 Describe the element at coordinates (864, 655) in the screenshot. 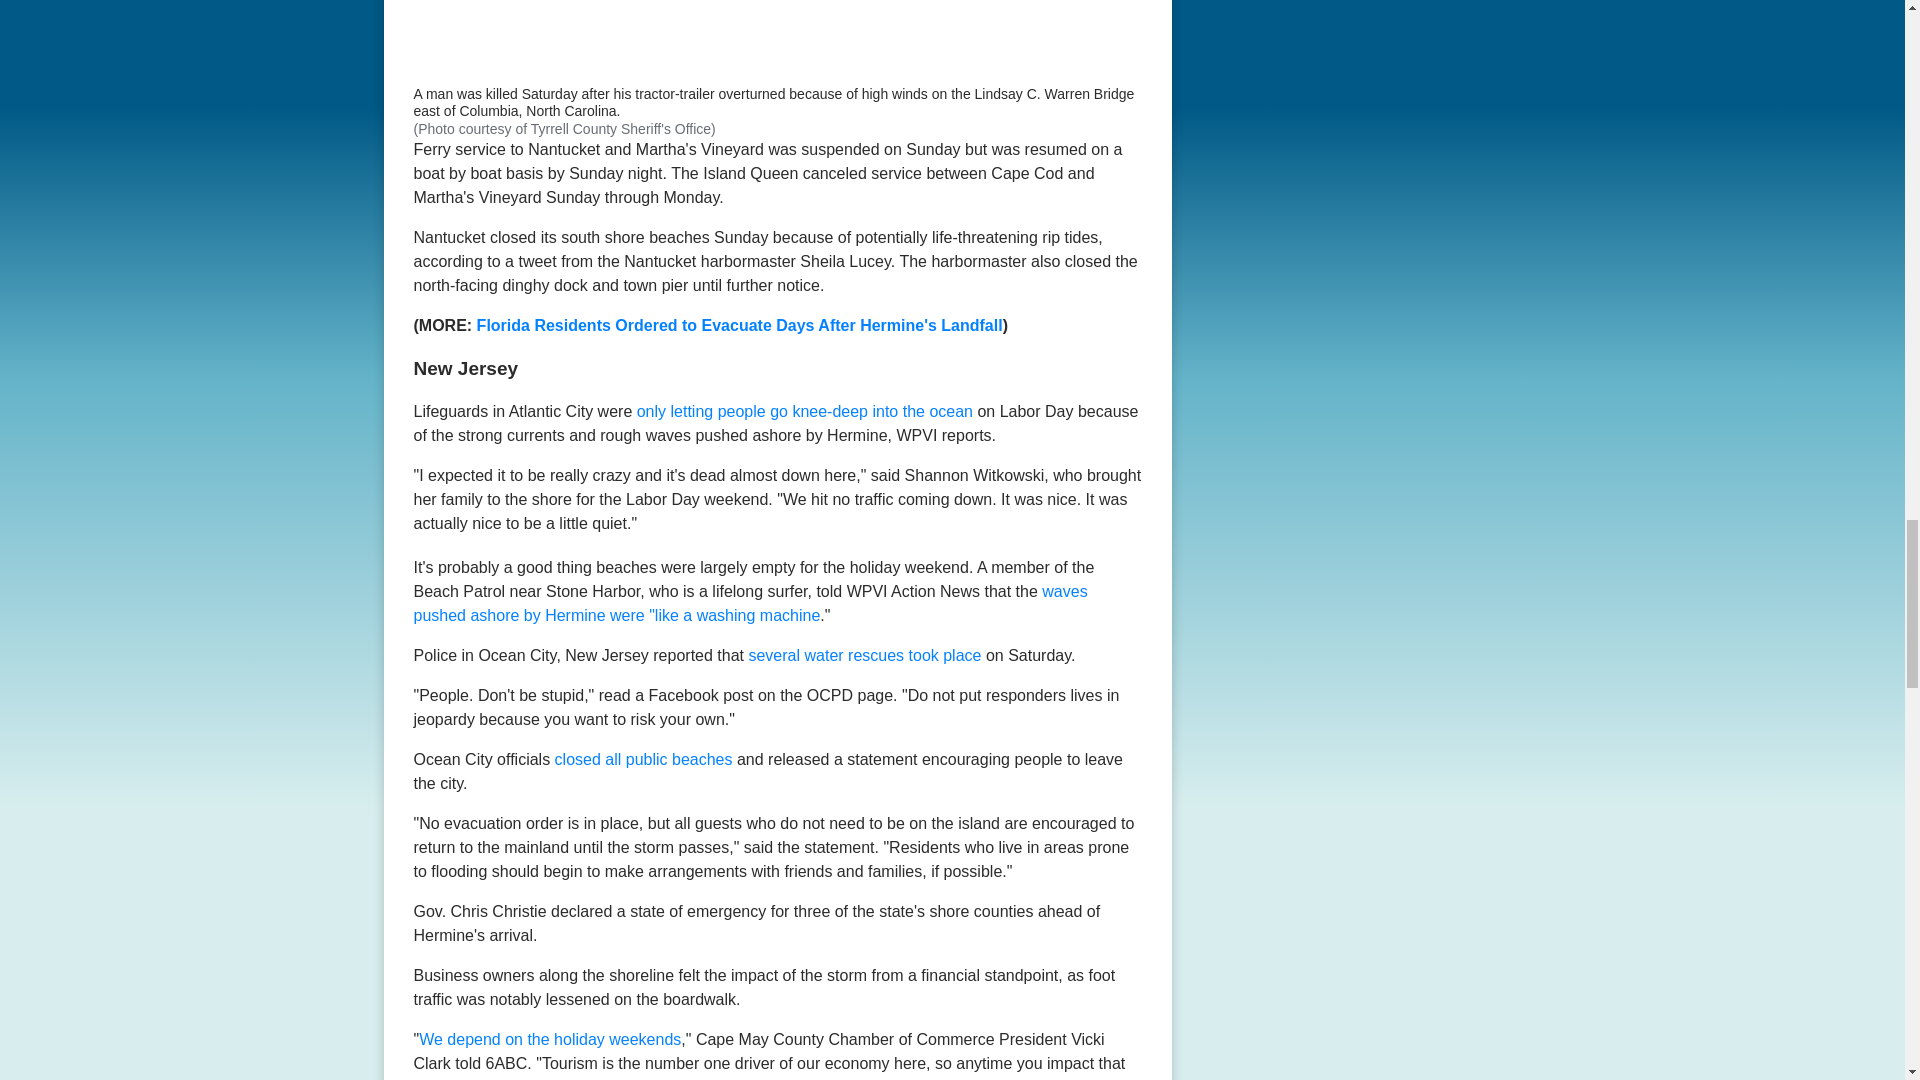

I see `several water rescues took place` at that location.